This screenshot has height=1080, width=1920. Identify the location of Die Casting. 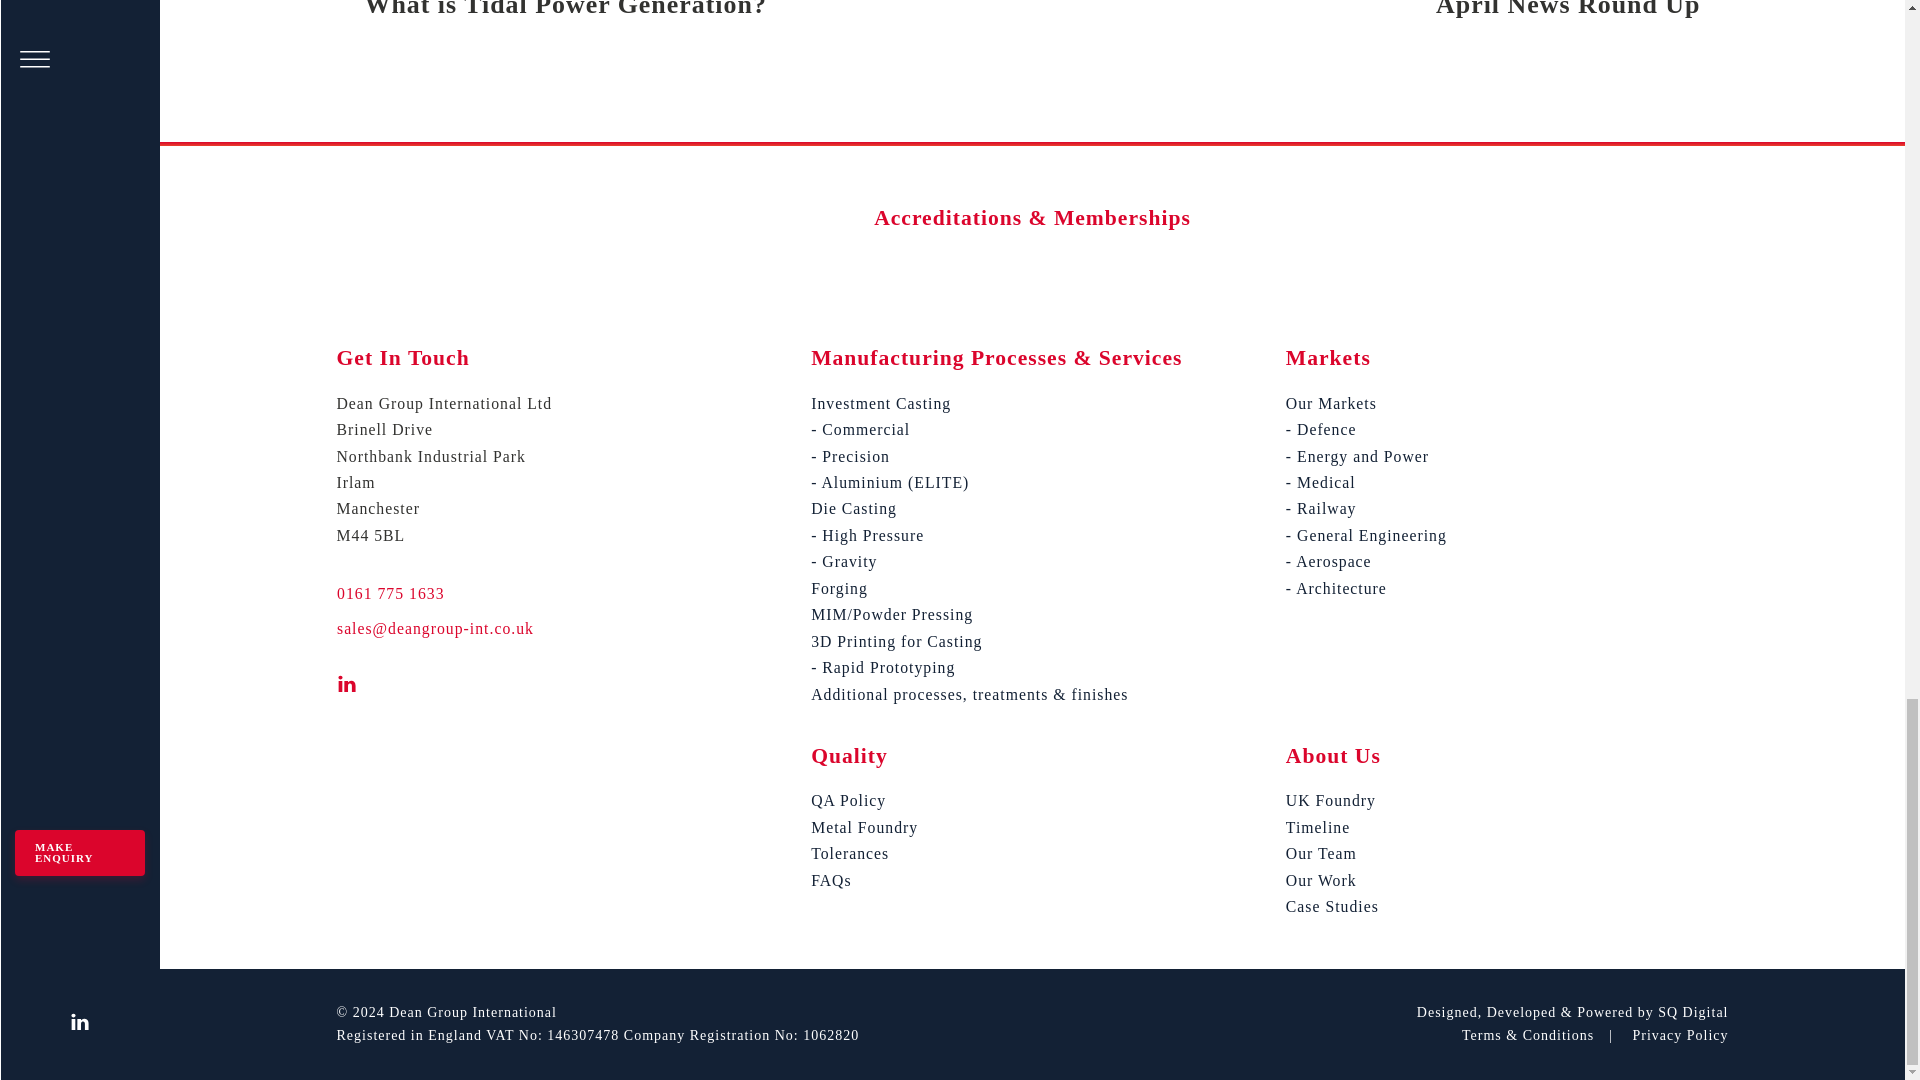
(969, 508).